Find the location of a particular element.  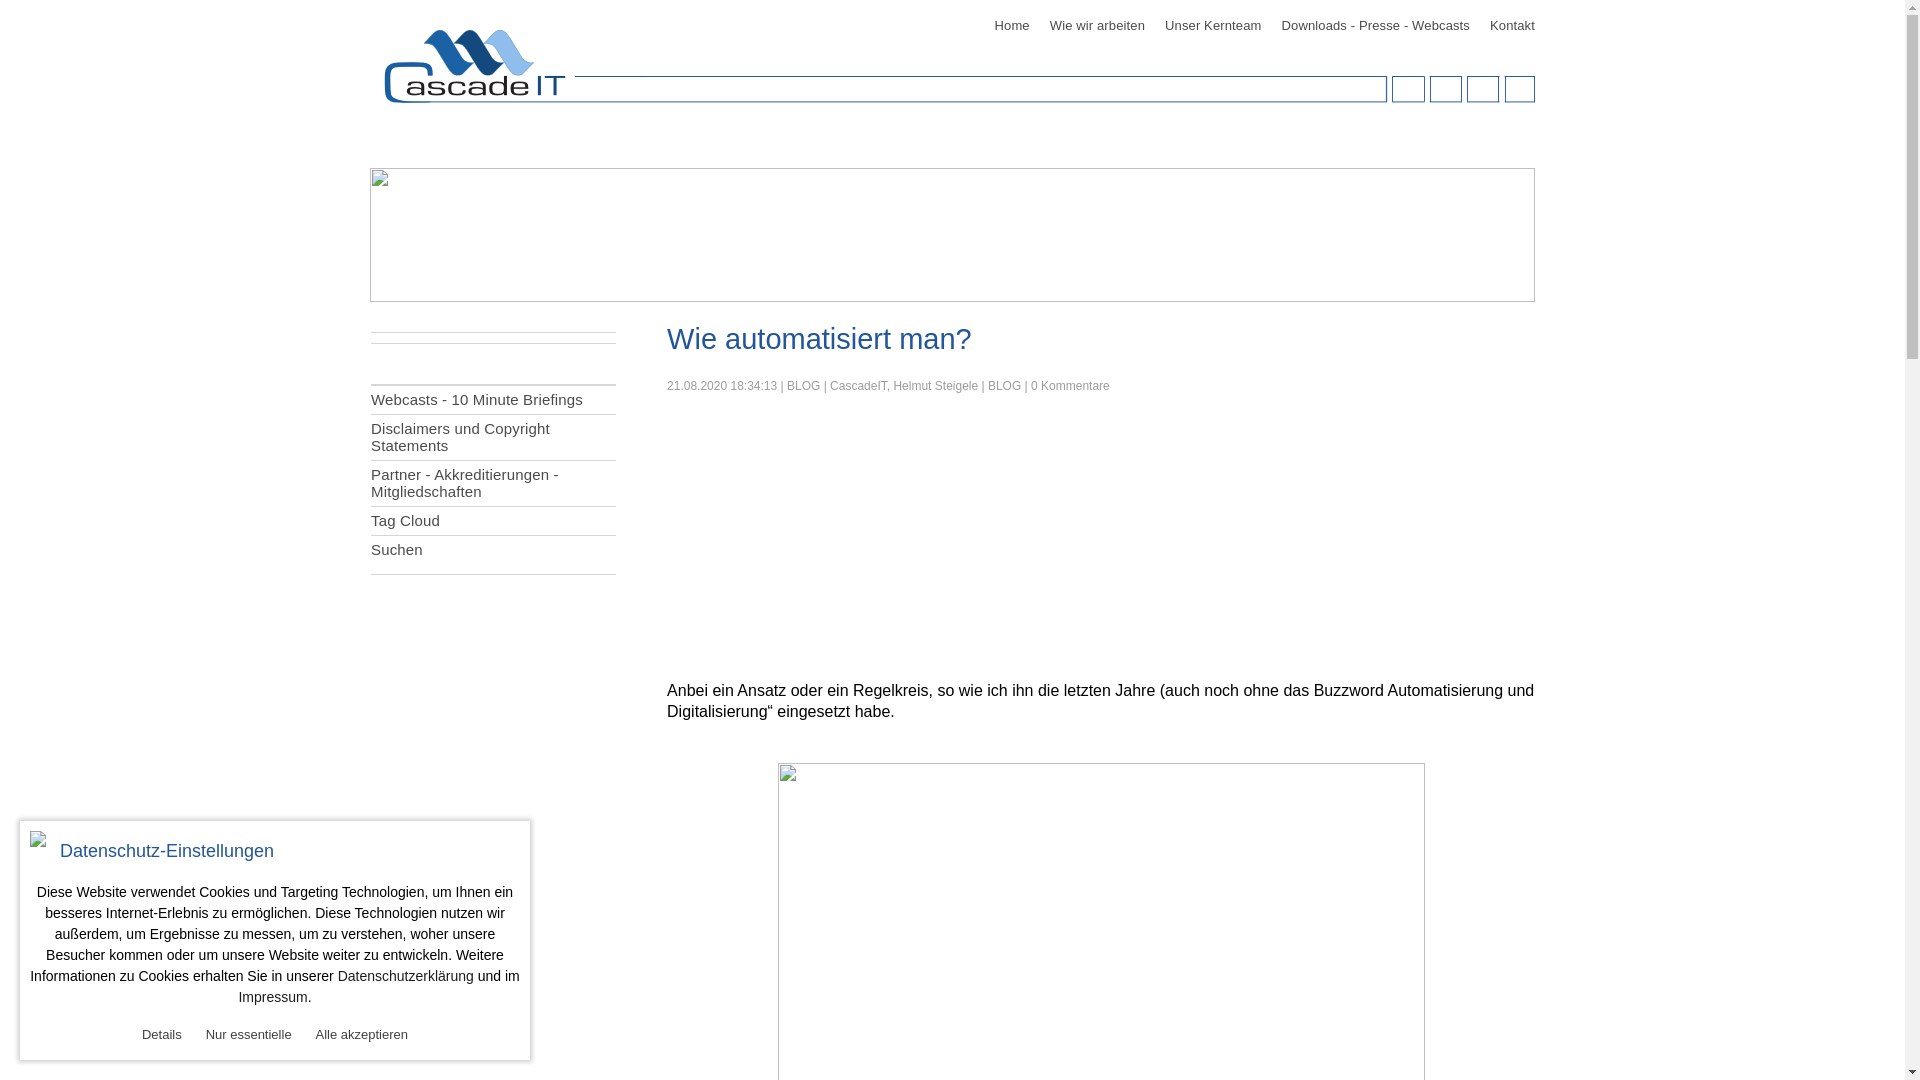

Details is located at coordinates (162, 1034).